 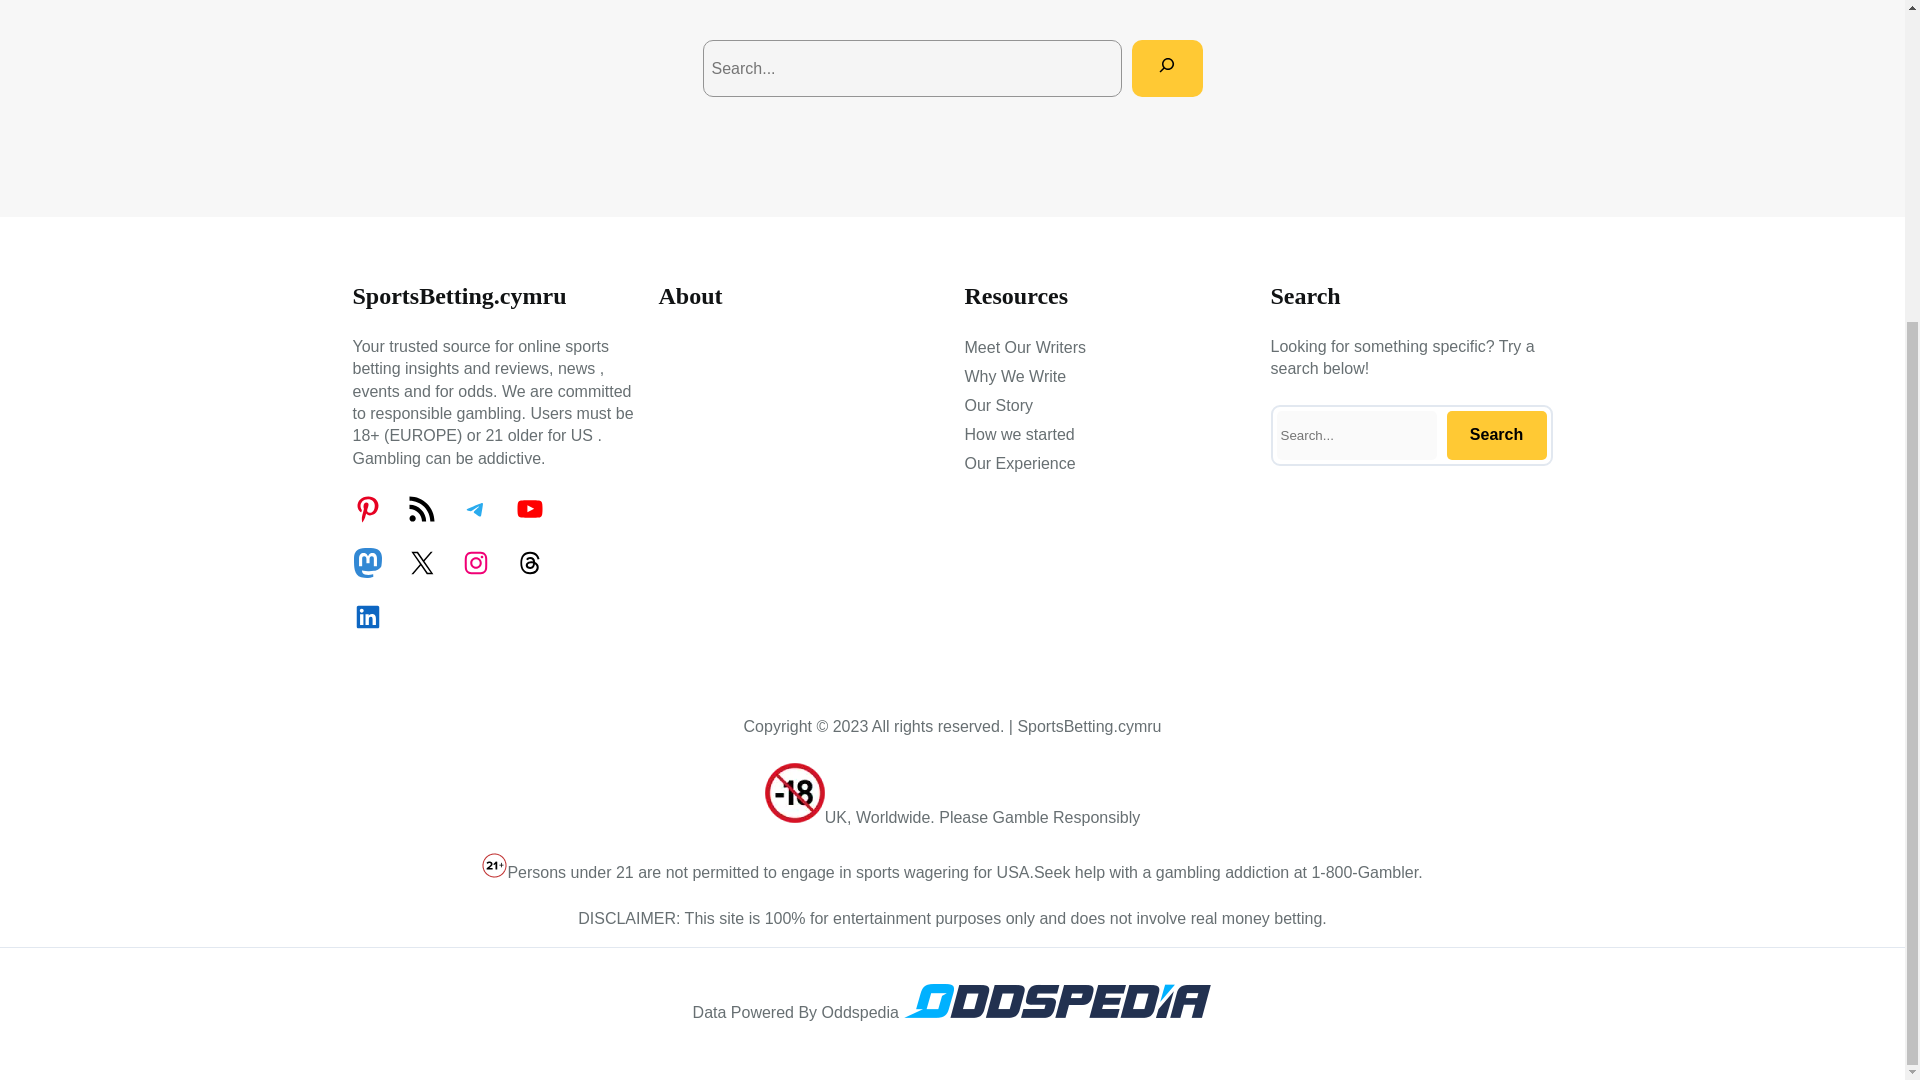 I want to click on Threads, so click(x=528, y=562).